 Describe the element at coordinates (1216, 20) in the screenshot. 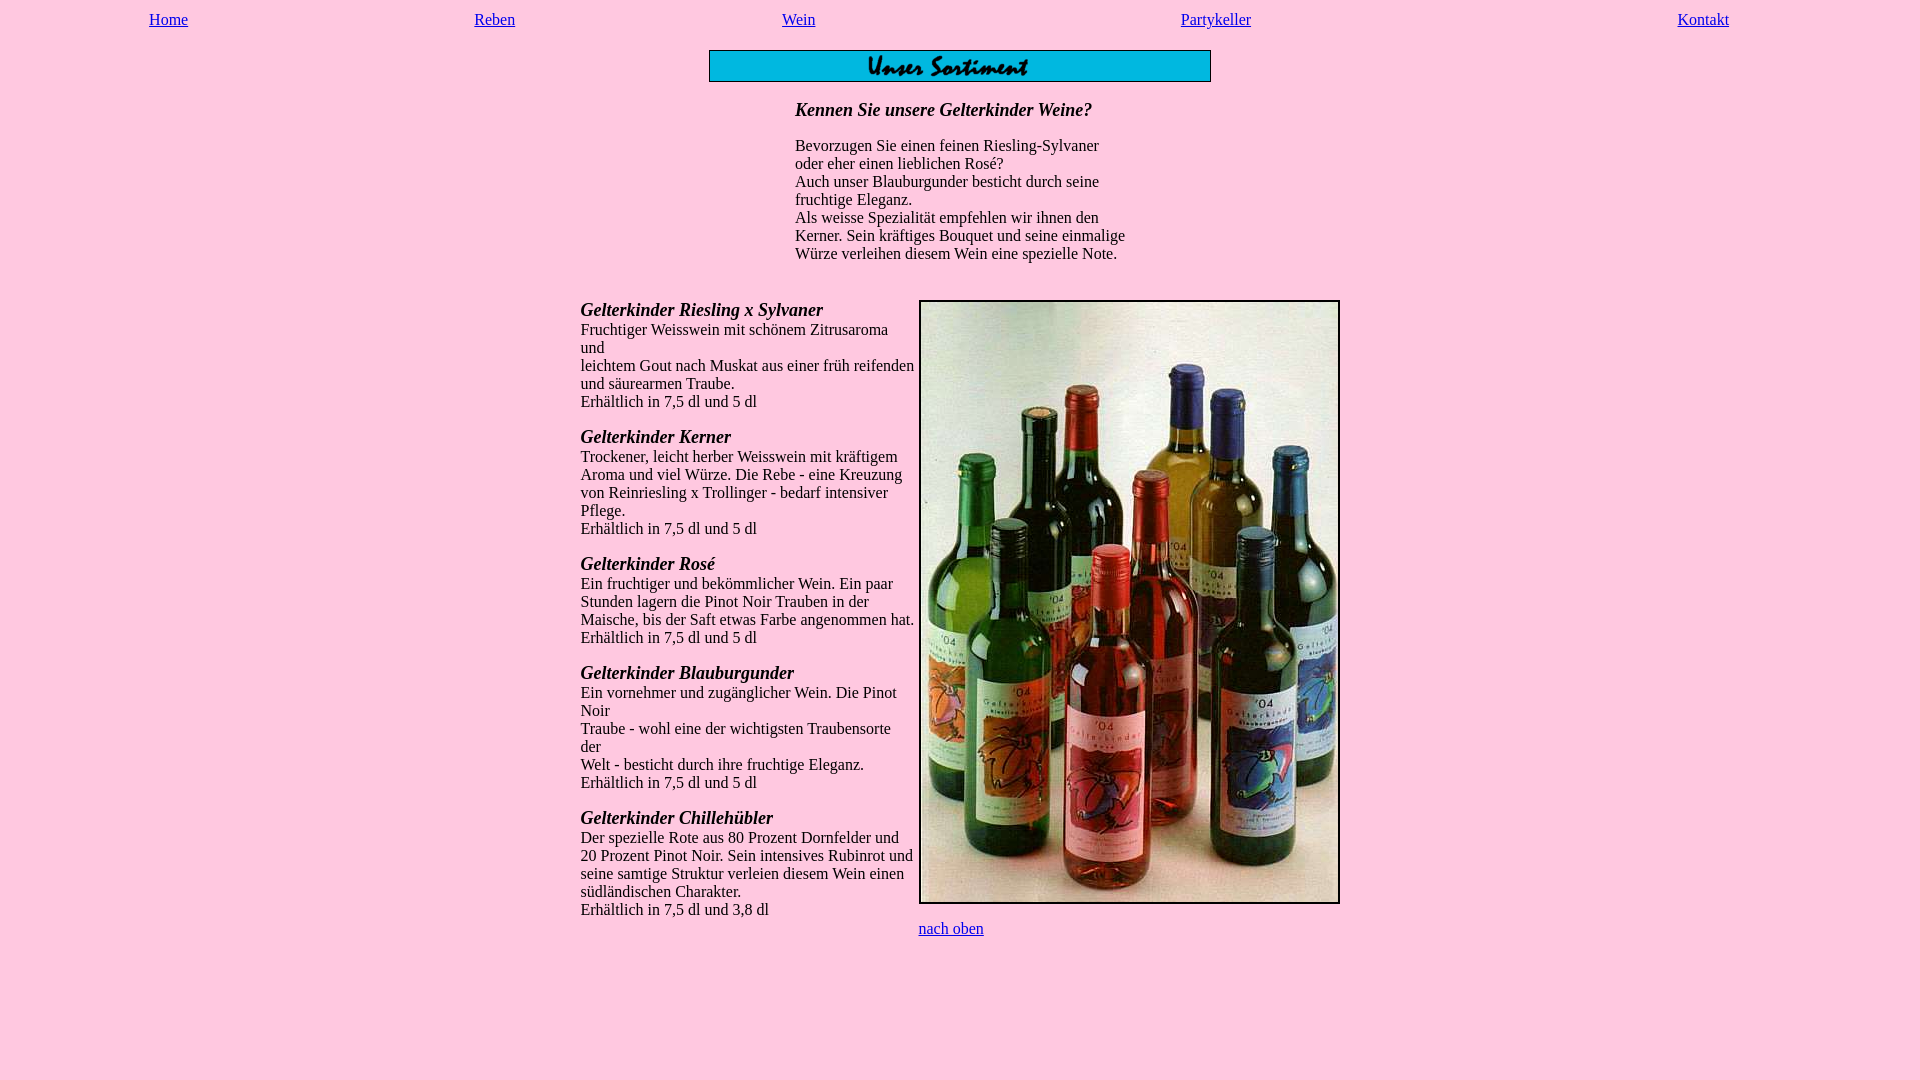

I see `Partykeller` at that location.